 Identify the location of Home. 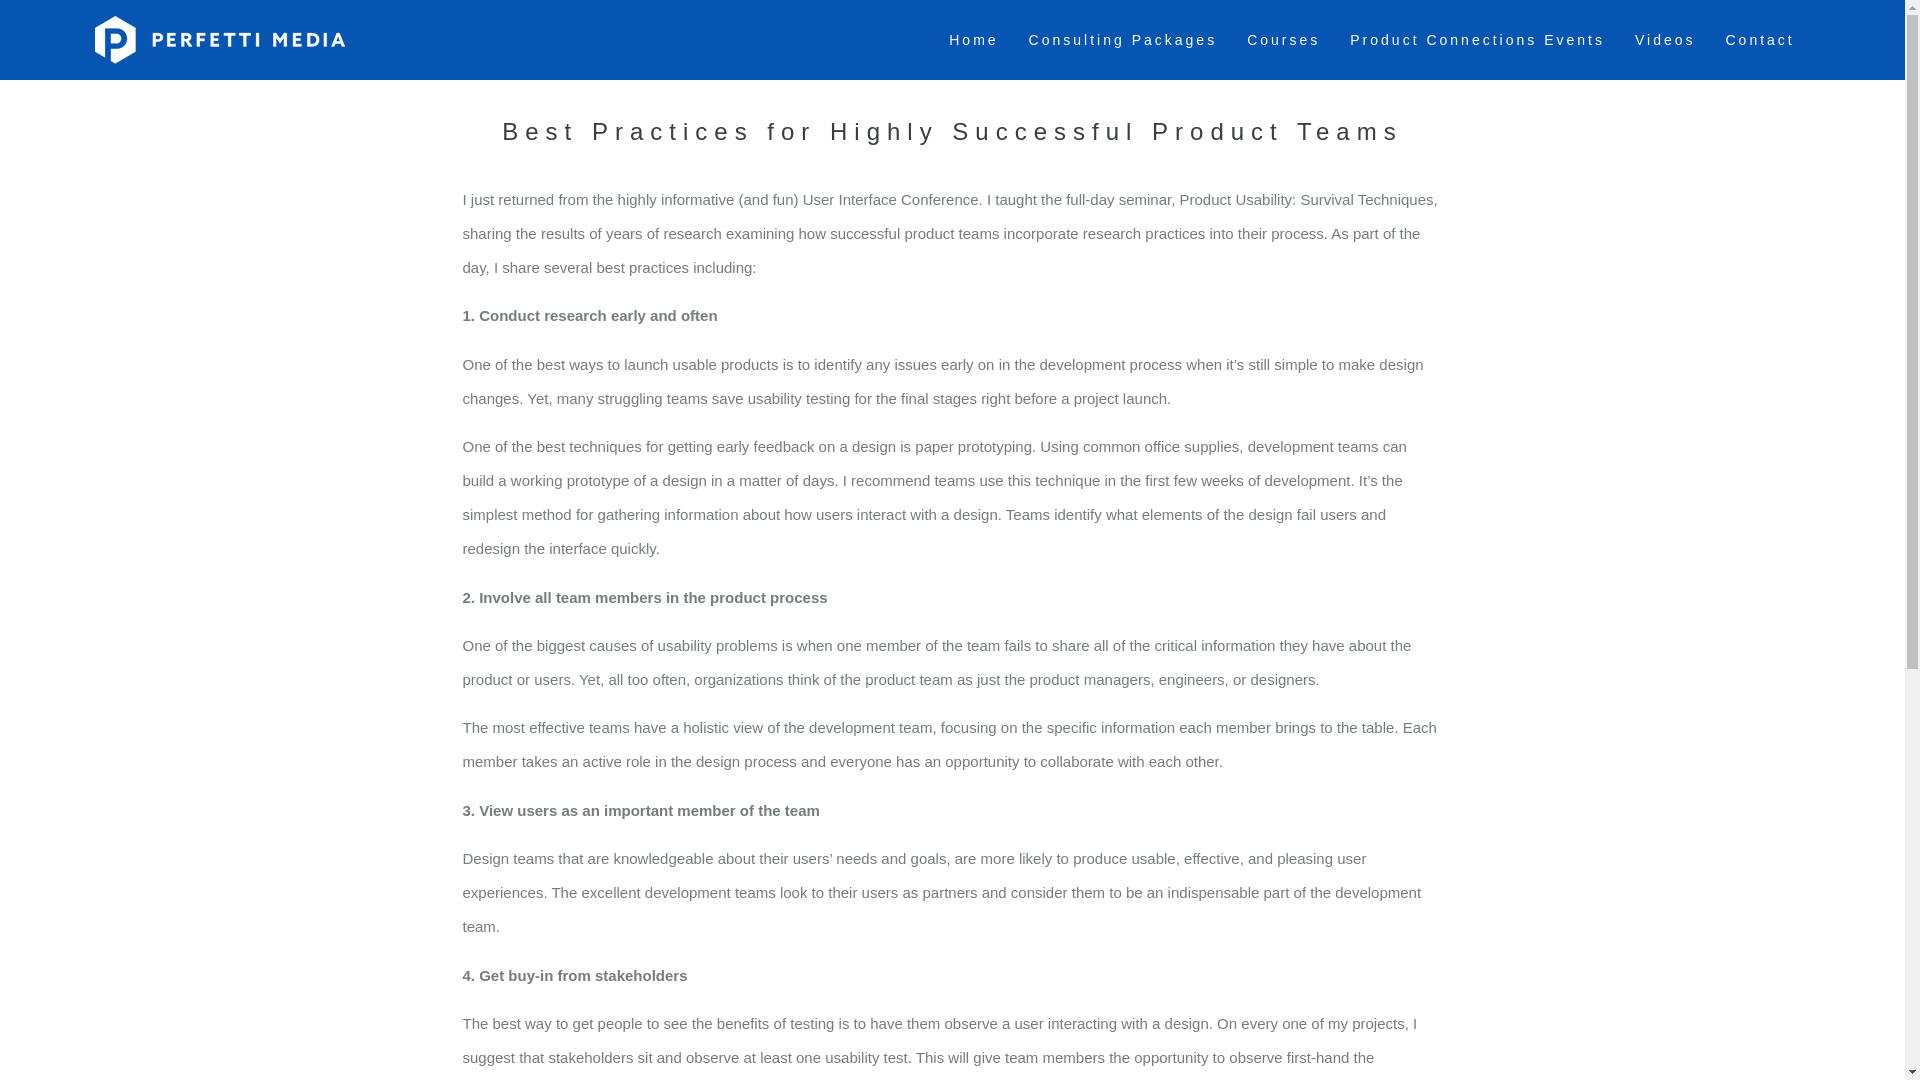
(973, 40).